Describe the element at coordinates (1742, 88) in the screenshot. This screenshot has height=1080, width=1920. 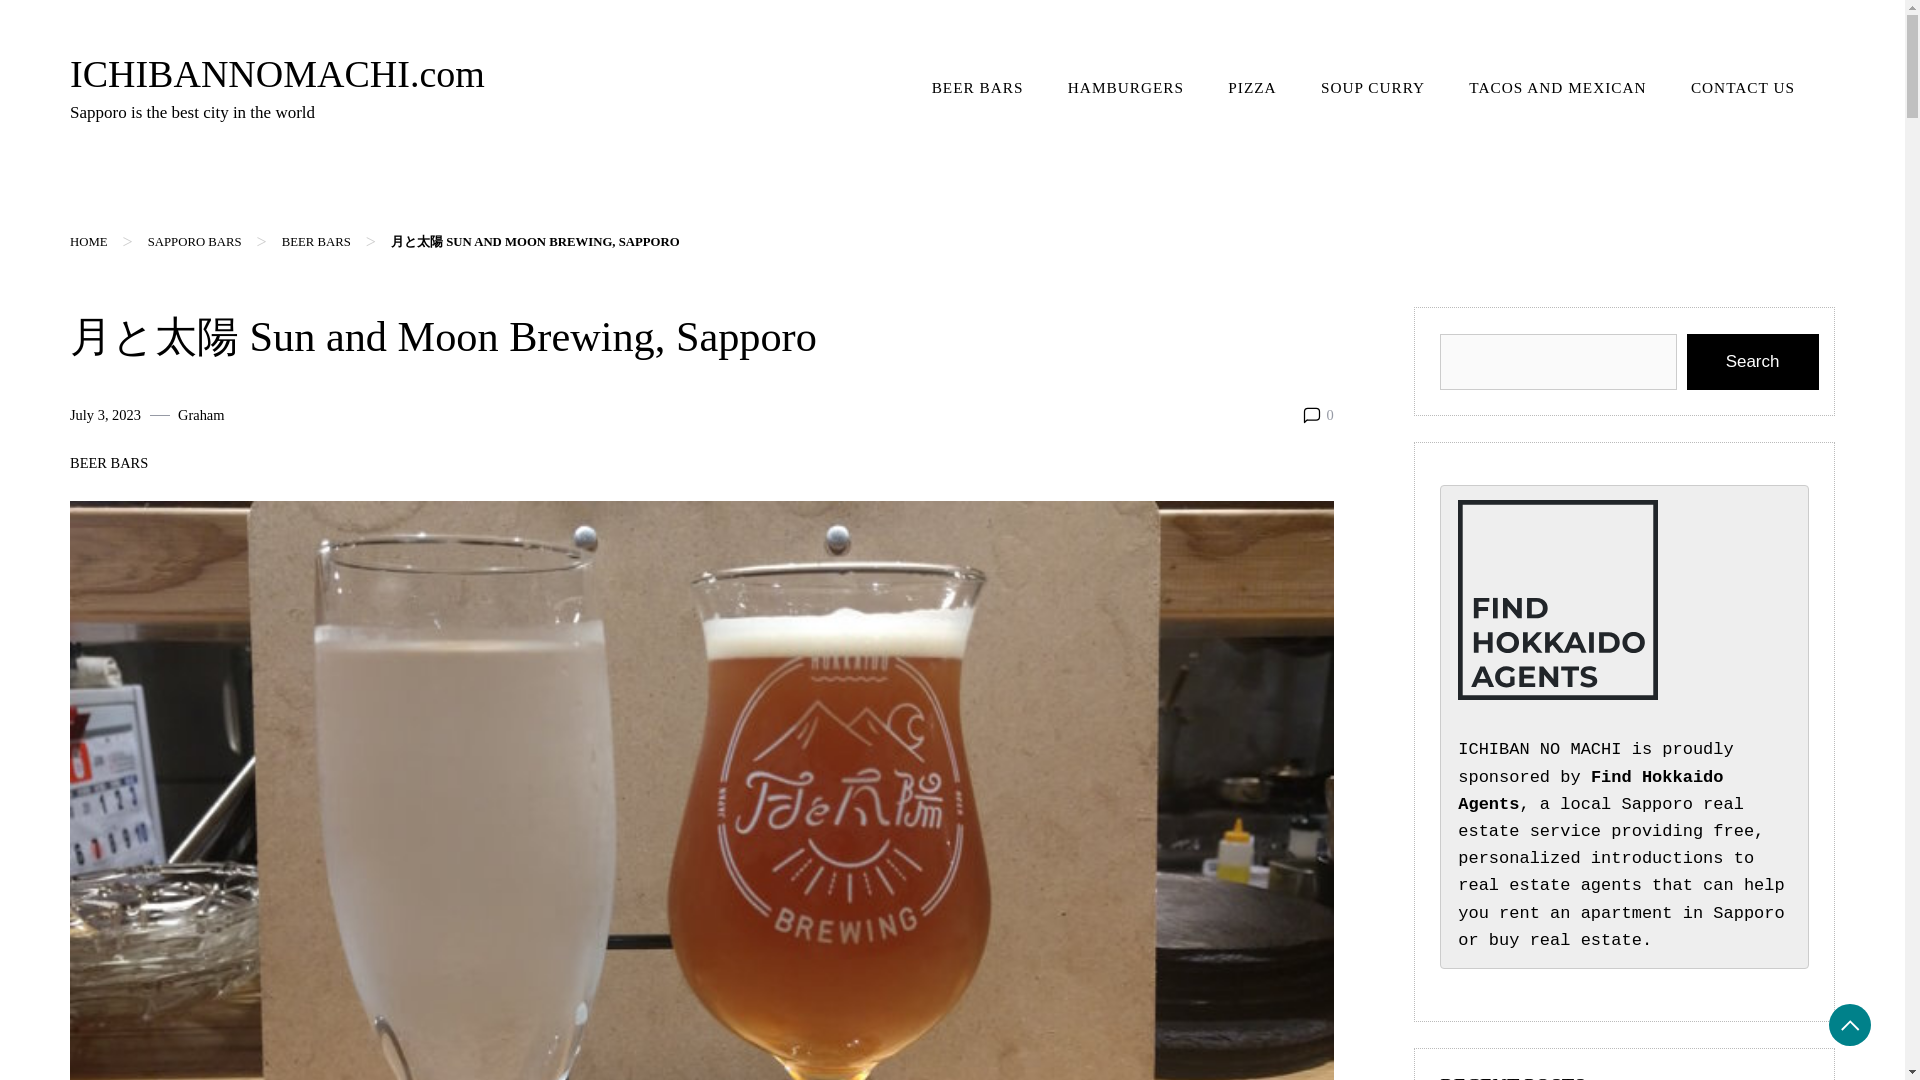
I see `CONTACT US` at that location.